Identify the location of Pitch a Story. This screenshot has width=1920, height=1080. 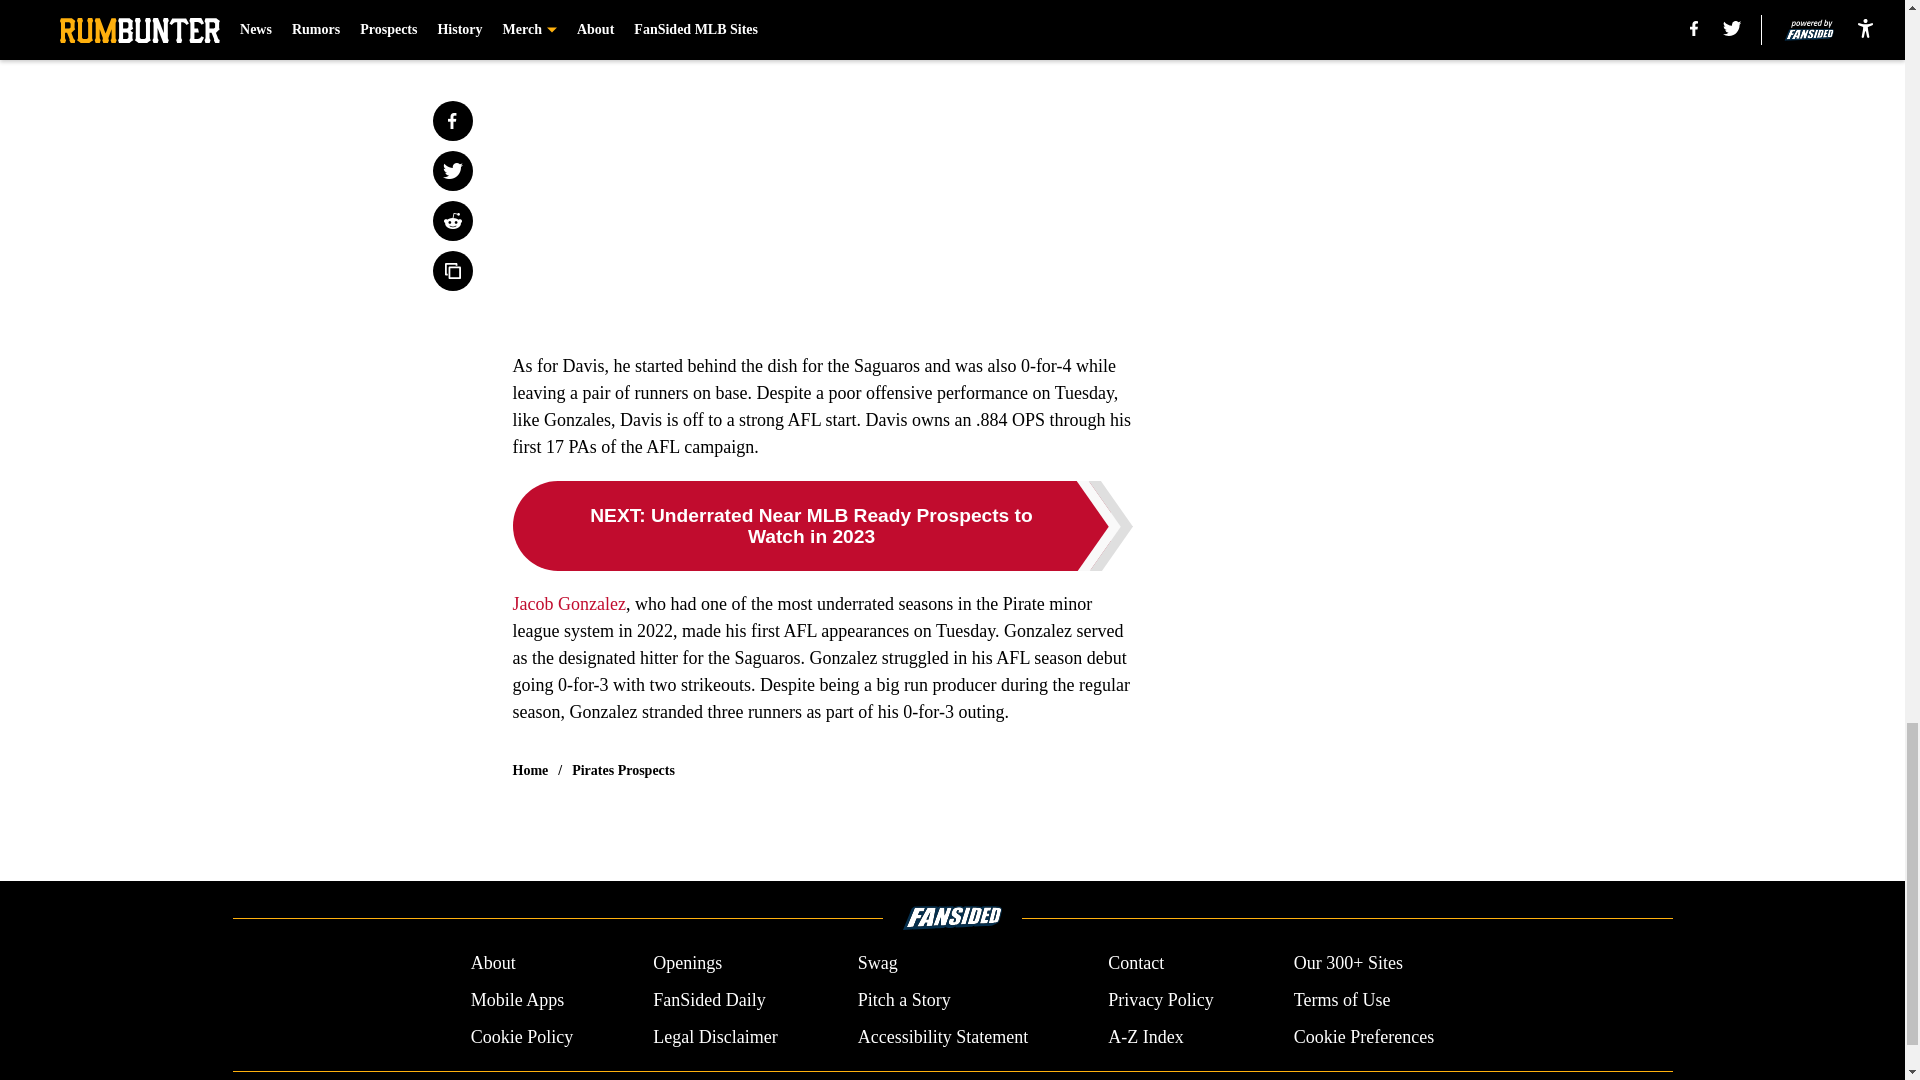
(904, 1000).